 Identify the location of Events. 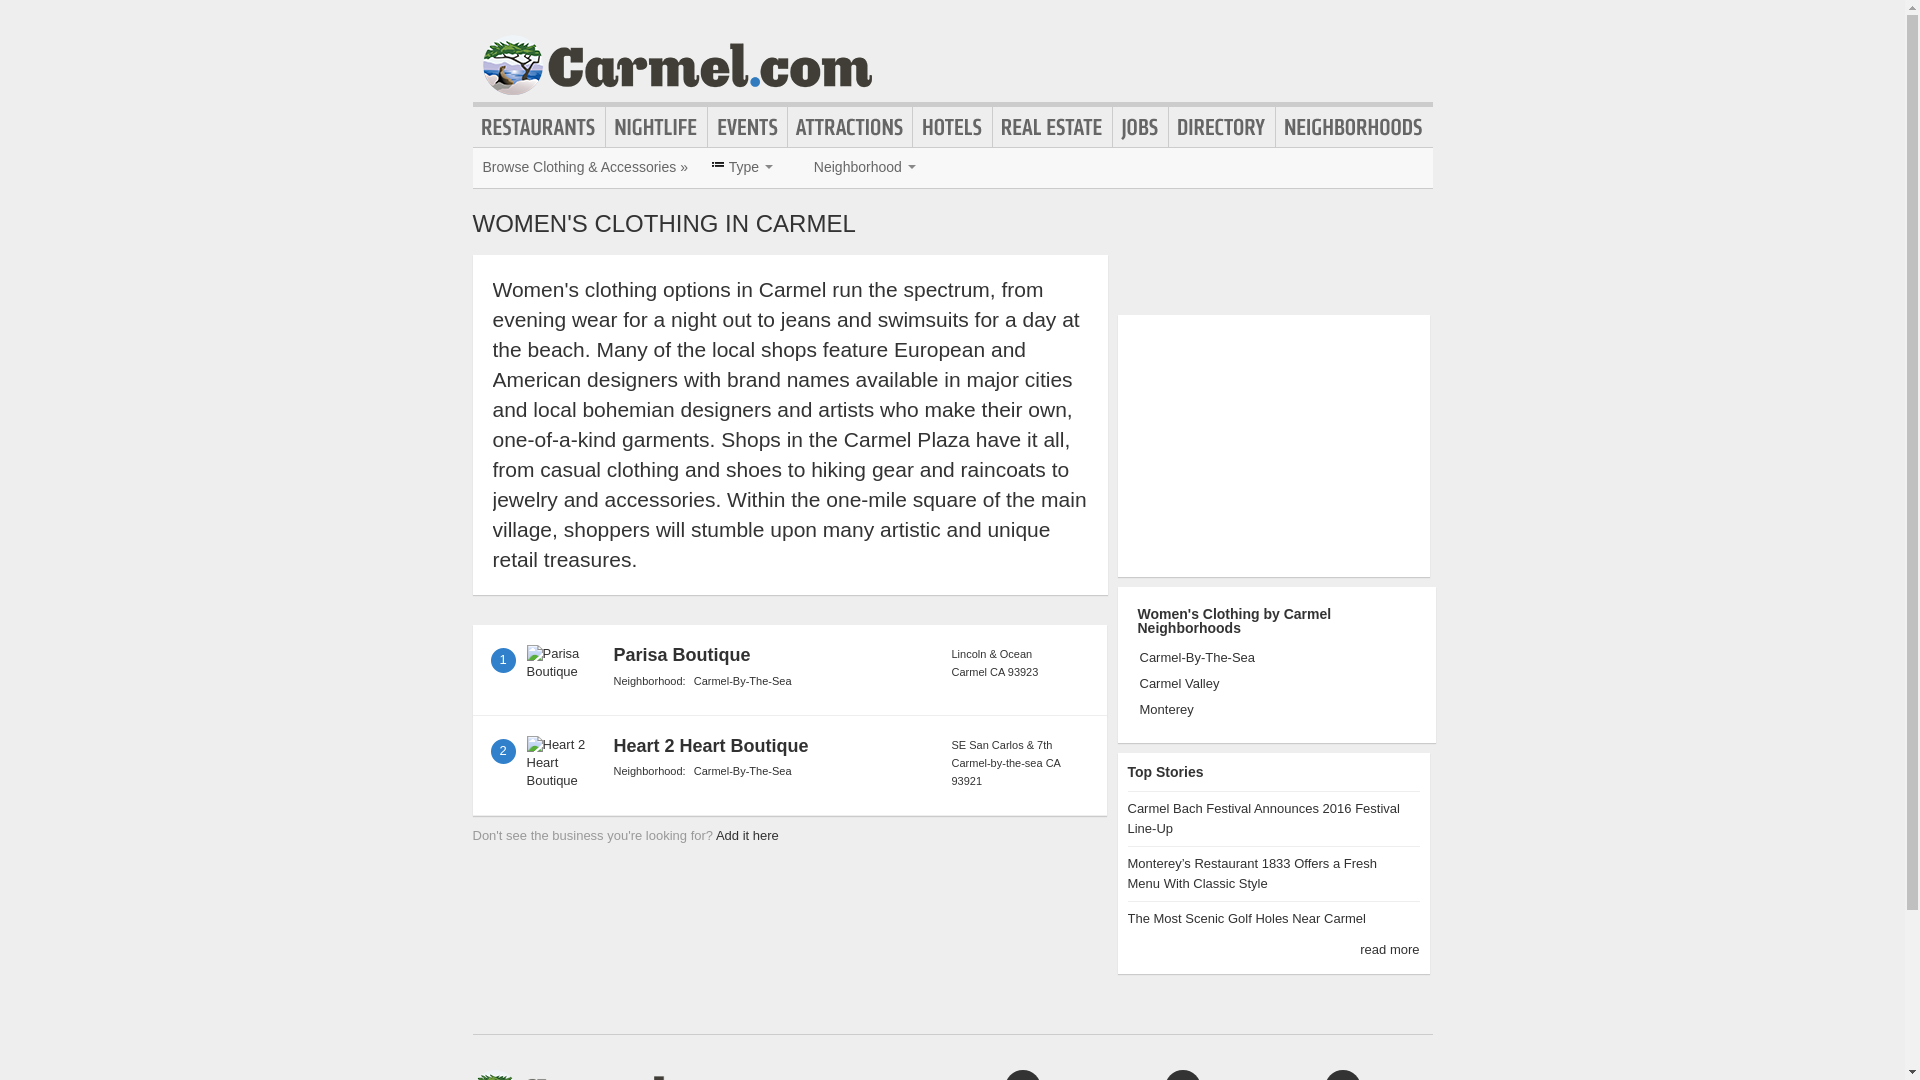
(748, 127).